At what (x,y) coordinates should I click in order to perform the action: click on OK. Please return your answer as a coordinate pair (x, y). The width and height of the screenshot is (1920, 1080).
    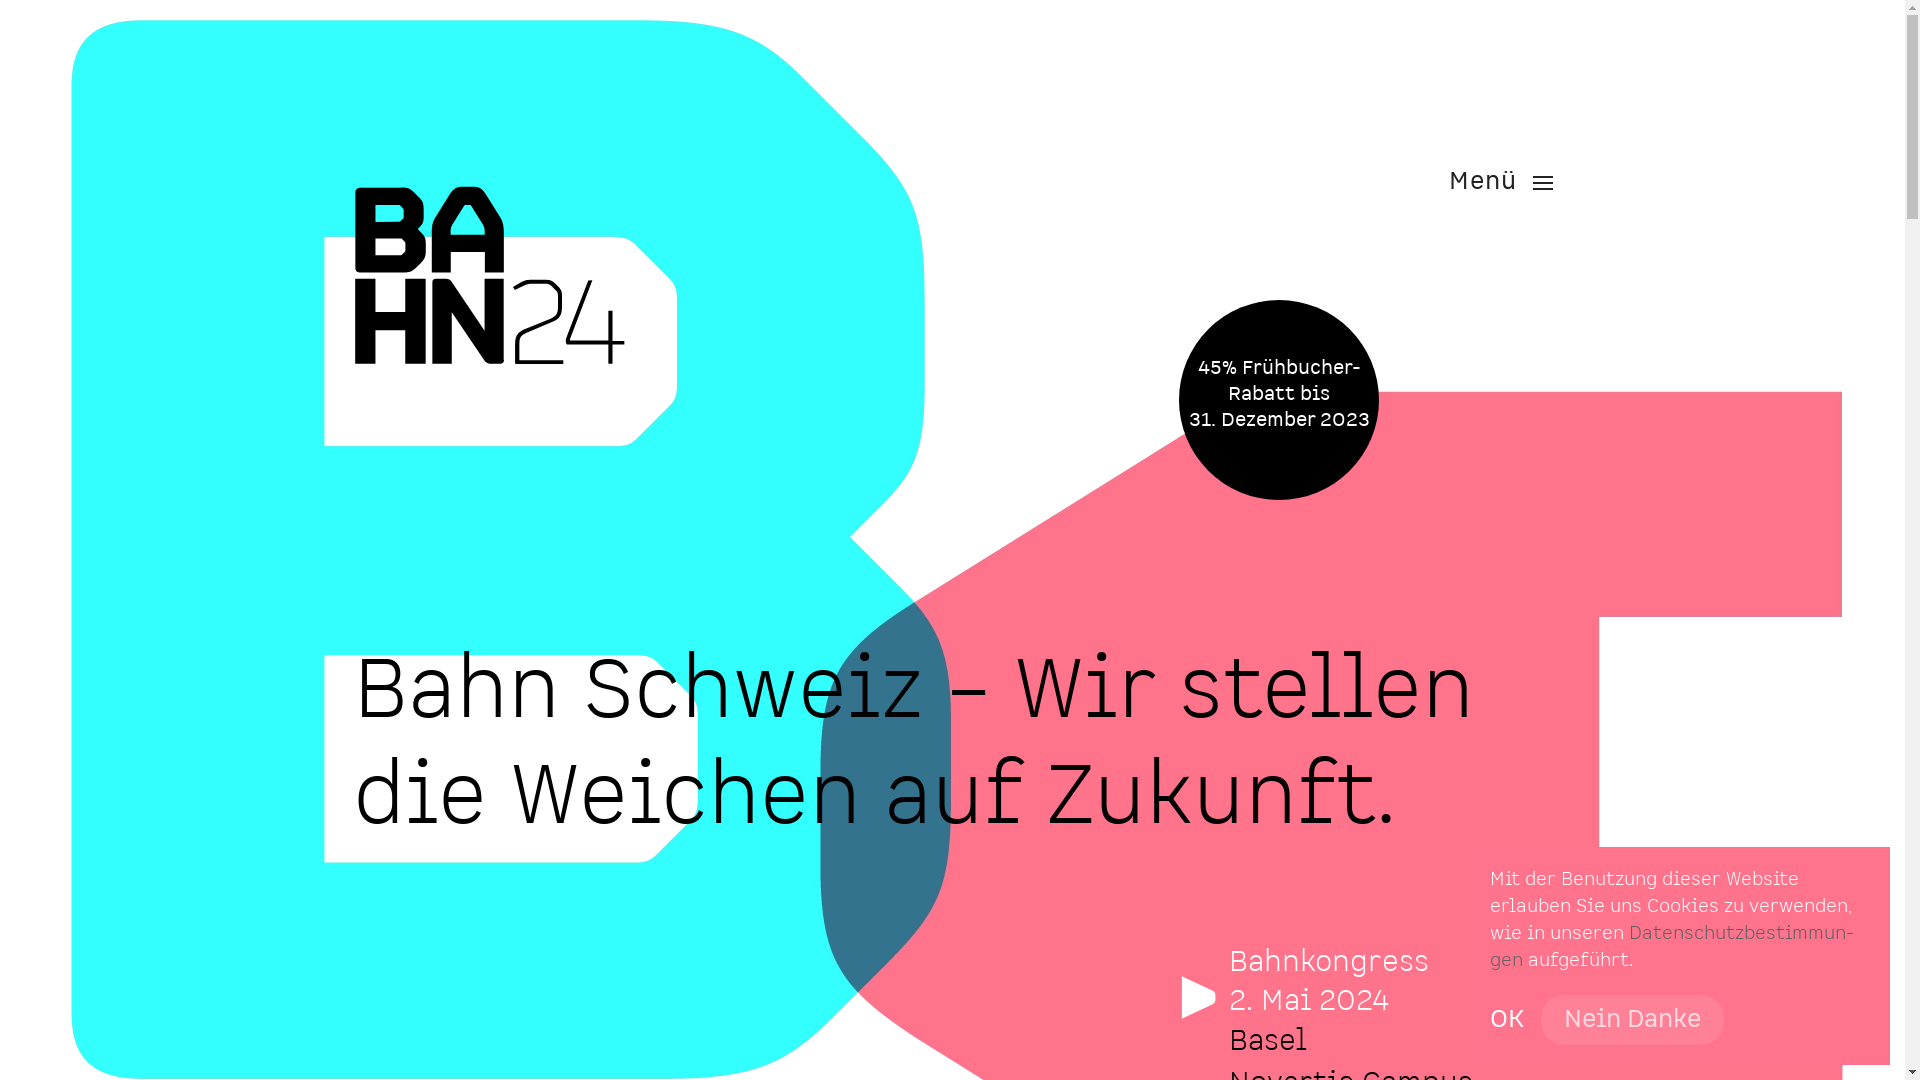
    Looking at the image, I should click on (1507, 1020).